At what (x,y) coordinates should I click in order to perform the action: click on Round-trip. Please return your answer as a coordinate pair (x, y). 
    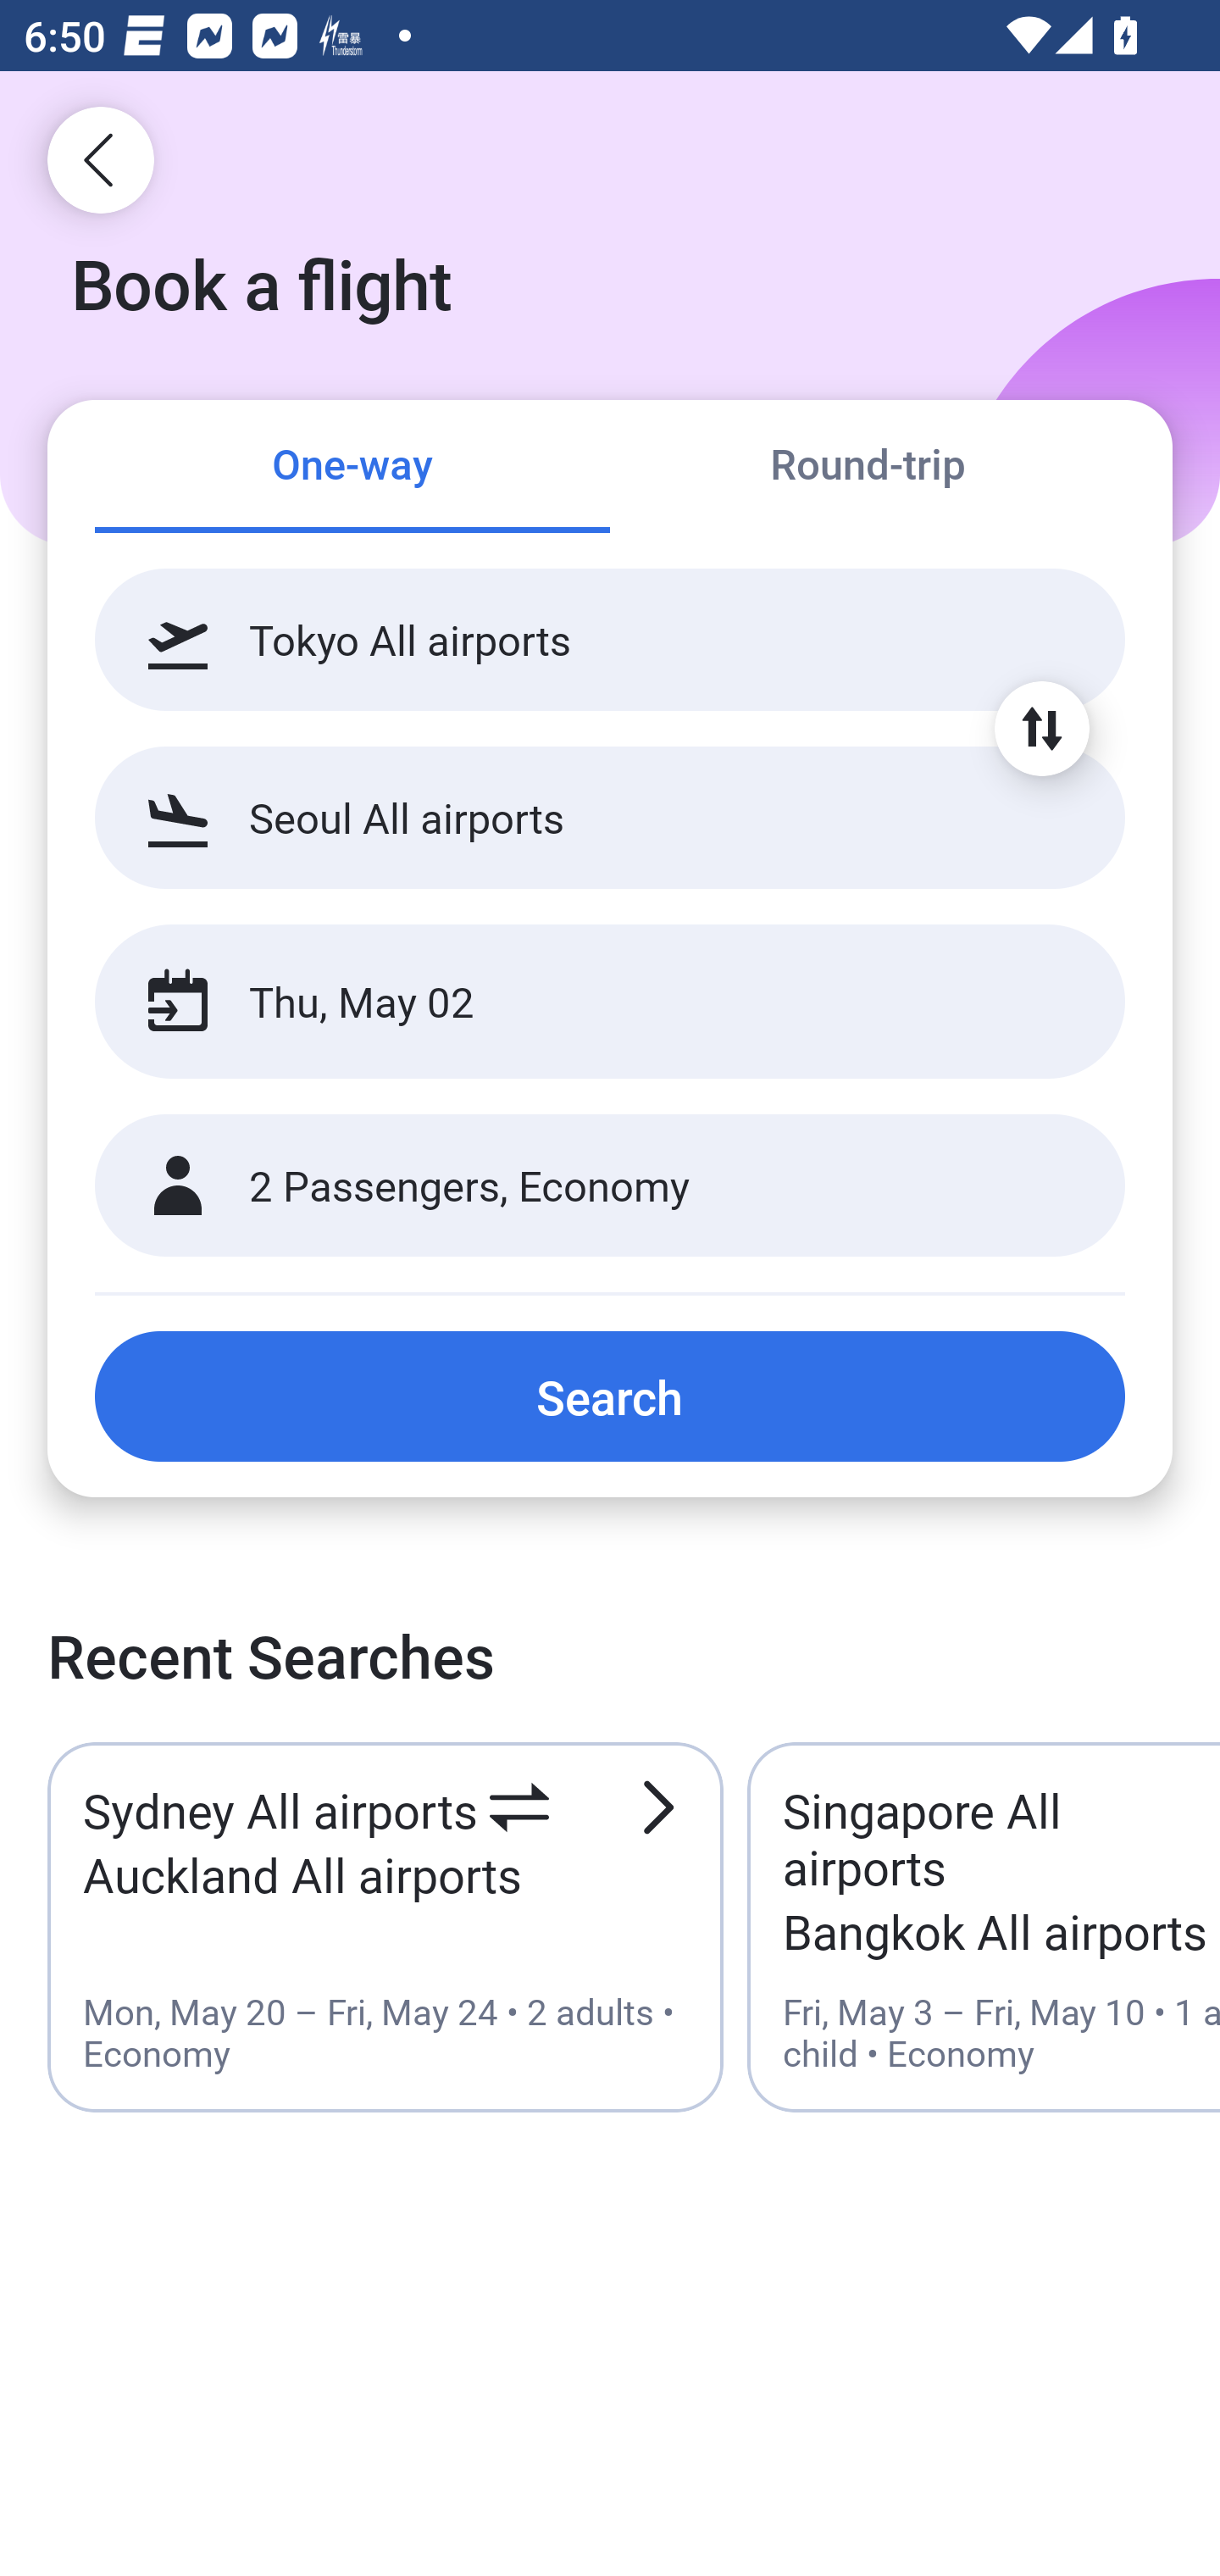
    Looking at the image, I should click on (868, 468).